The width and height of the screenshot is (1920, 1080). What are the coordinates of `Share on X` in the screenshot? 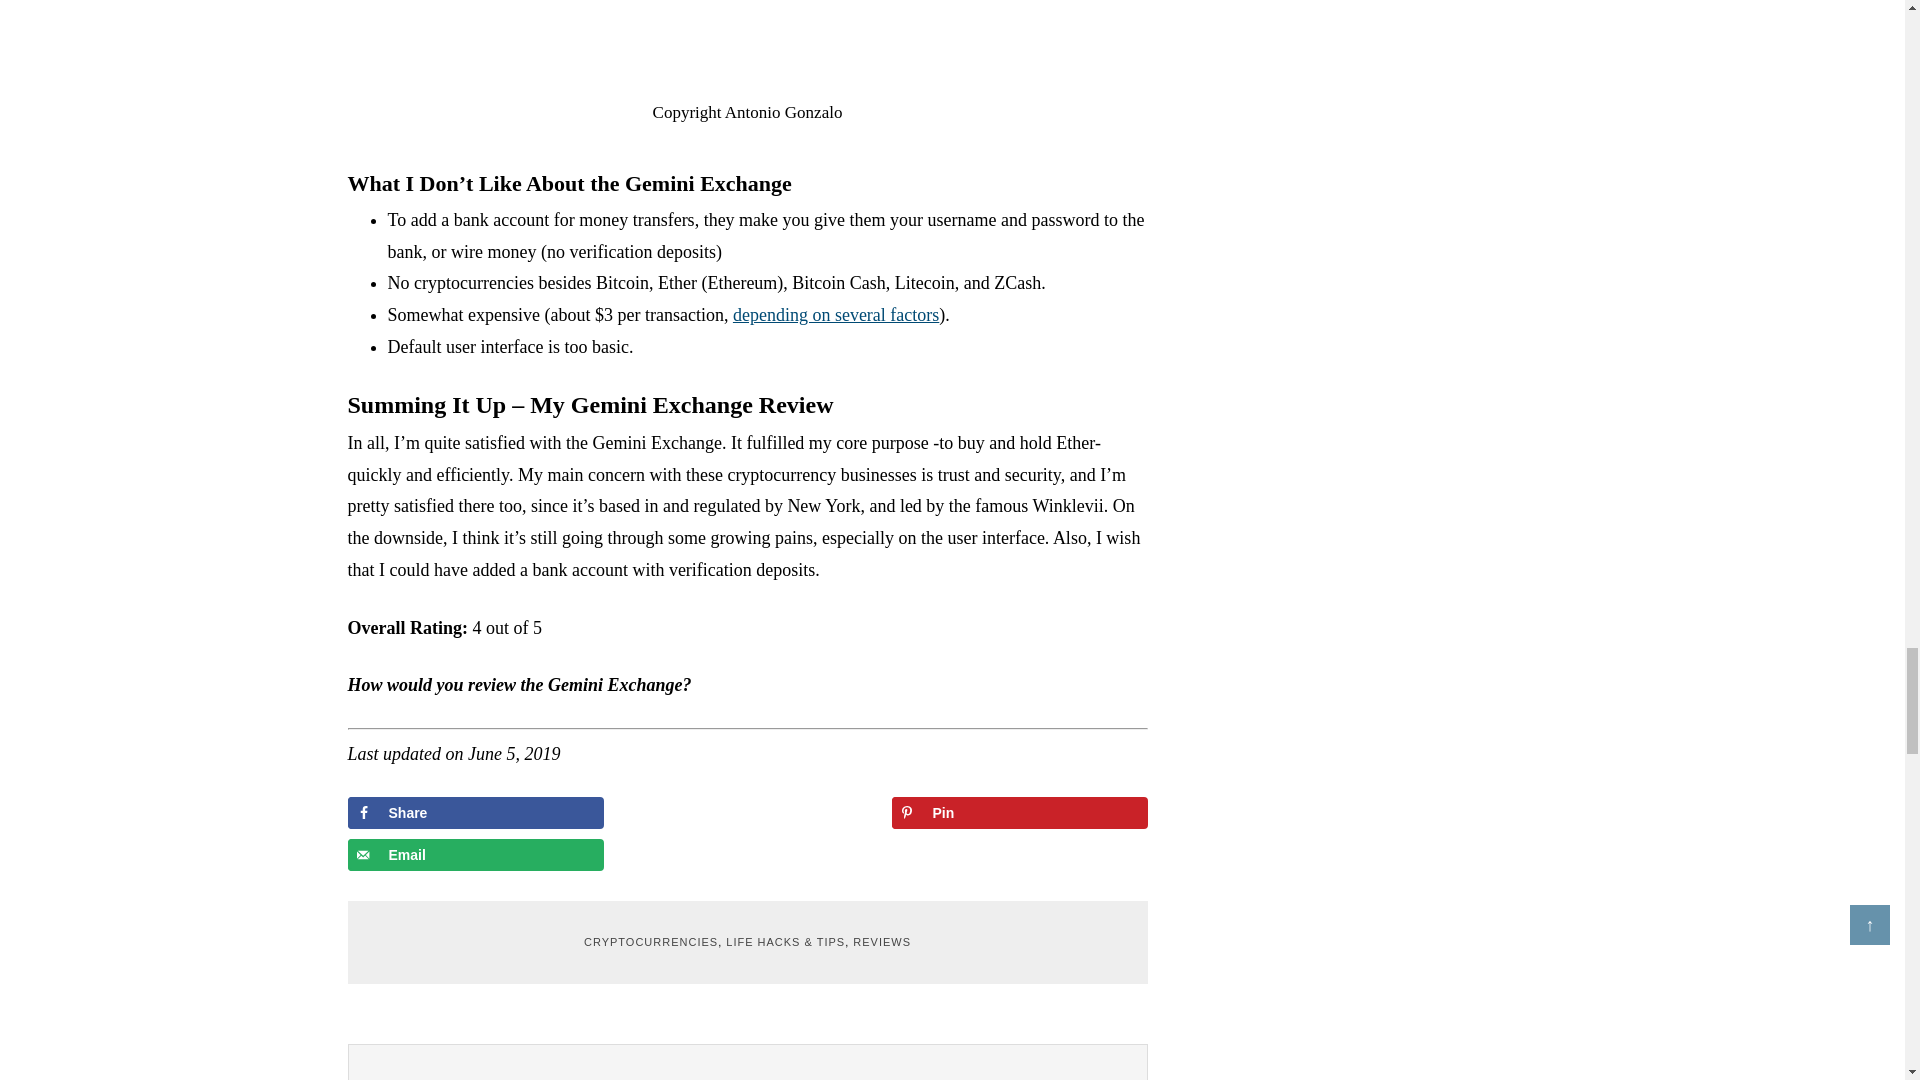 It's located at (748, 813).